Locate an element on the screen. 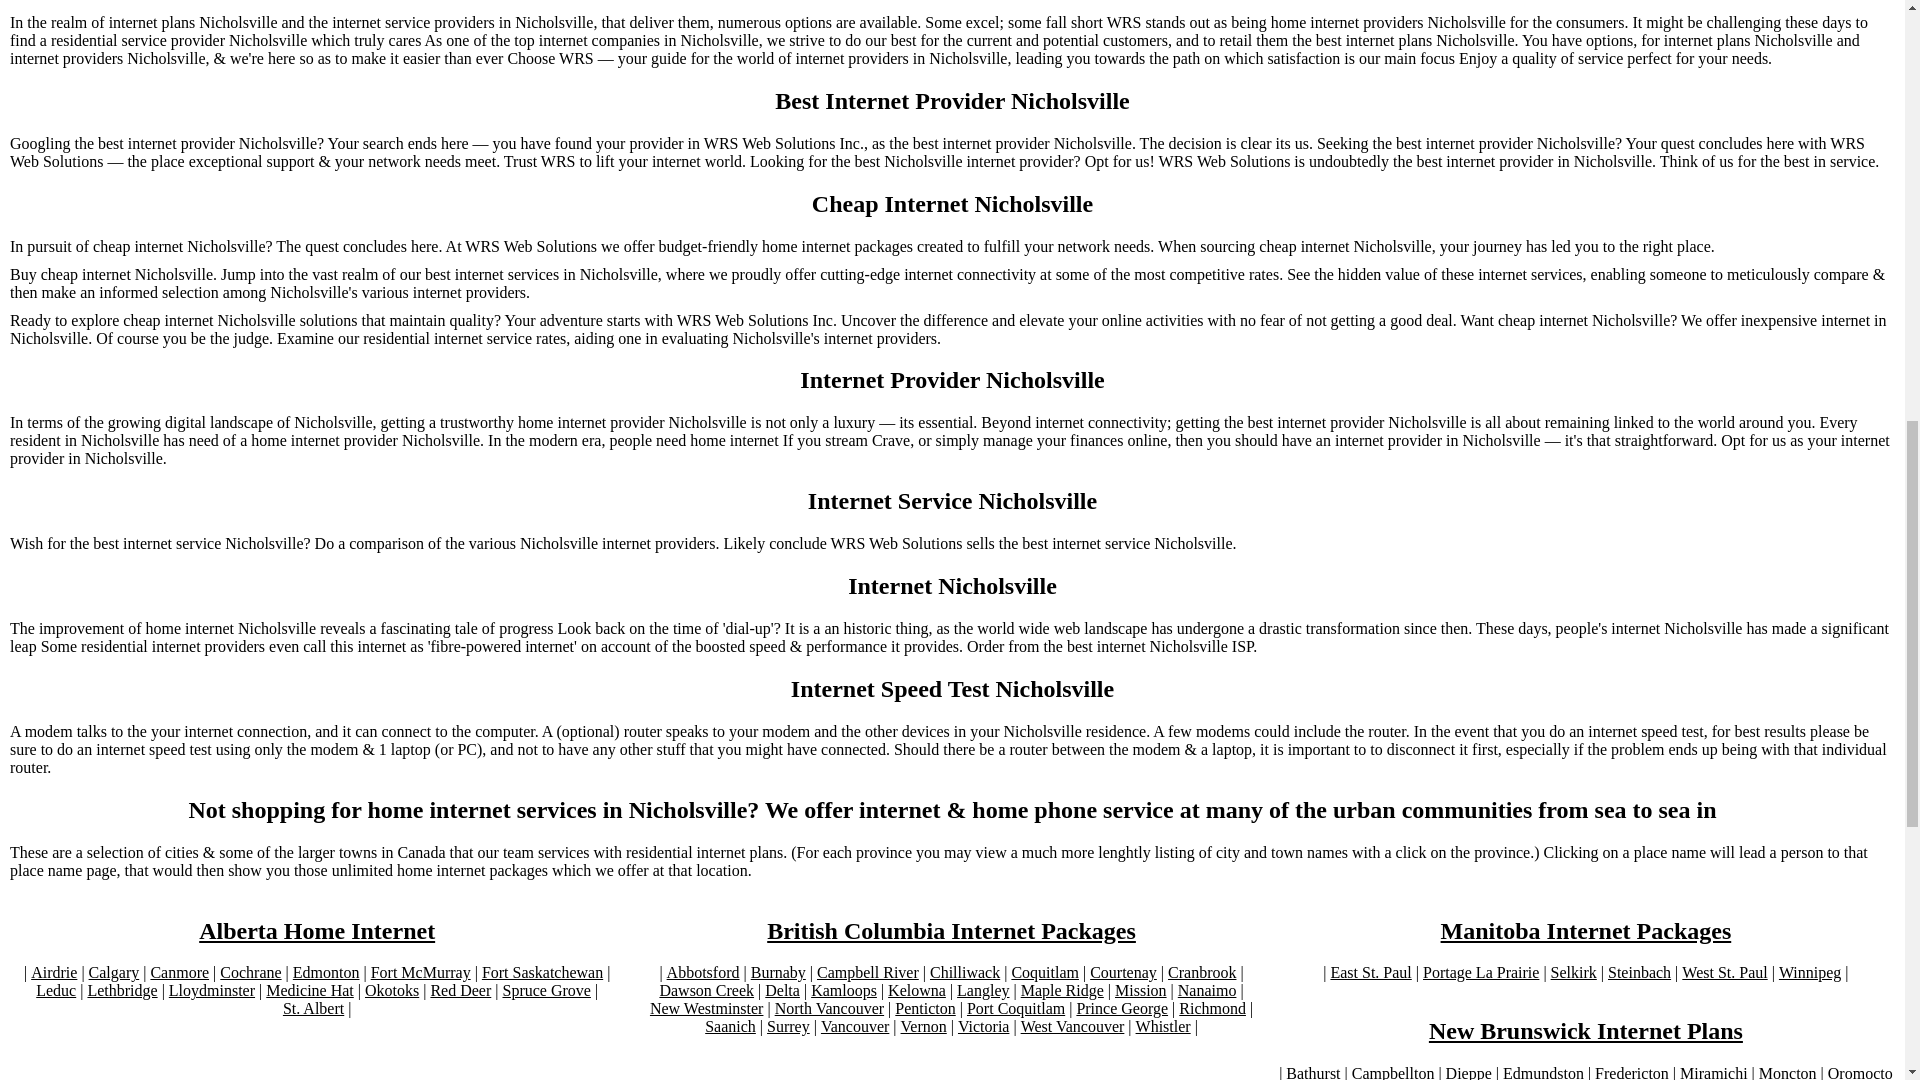  Cochrane is located at coordinates (250, 972).